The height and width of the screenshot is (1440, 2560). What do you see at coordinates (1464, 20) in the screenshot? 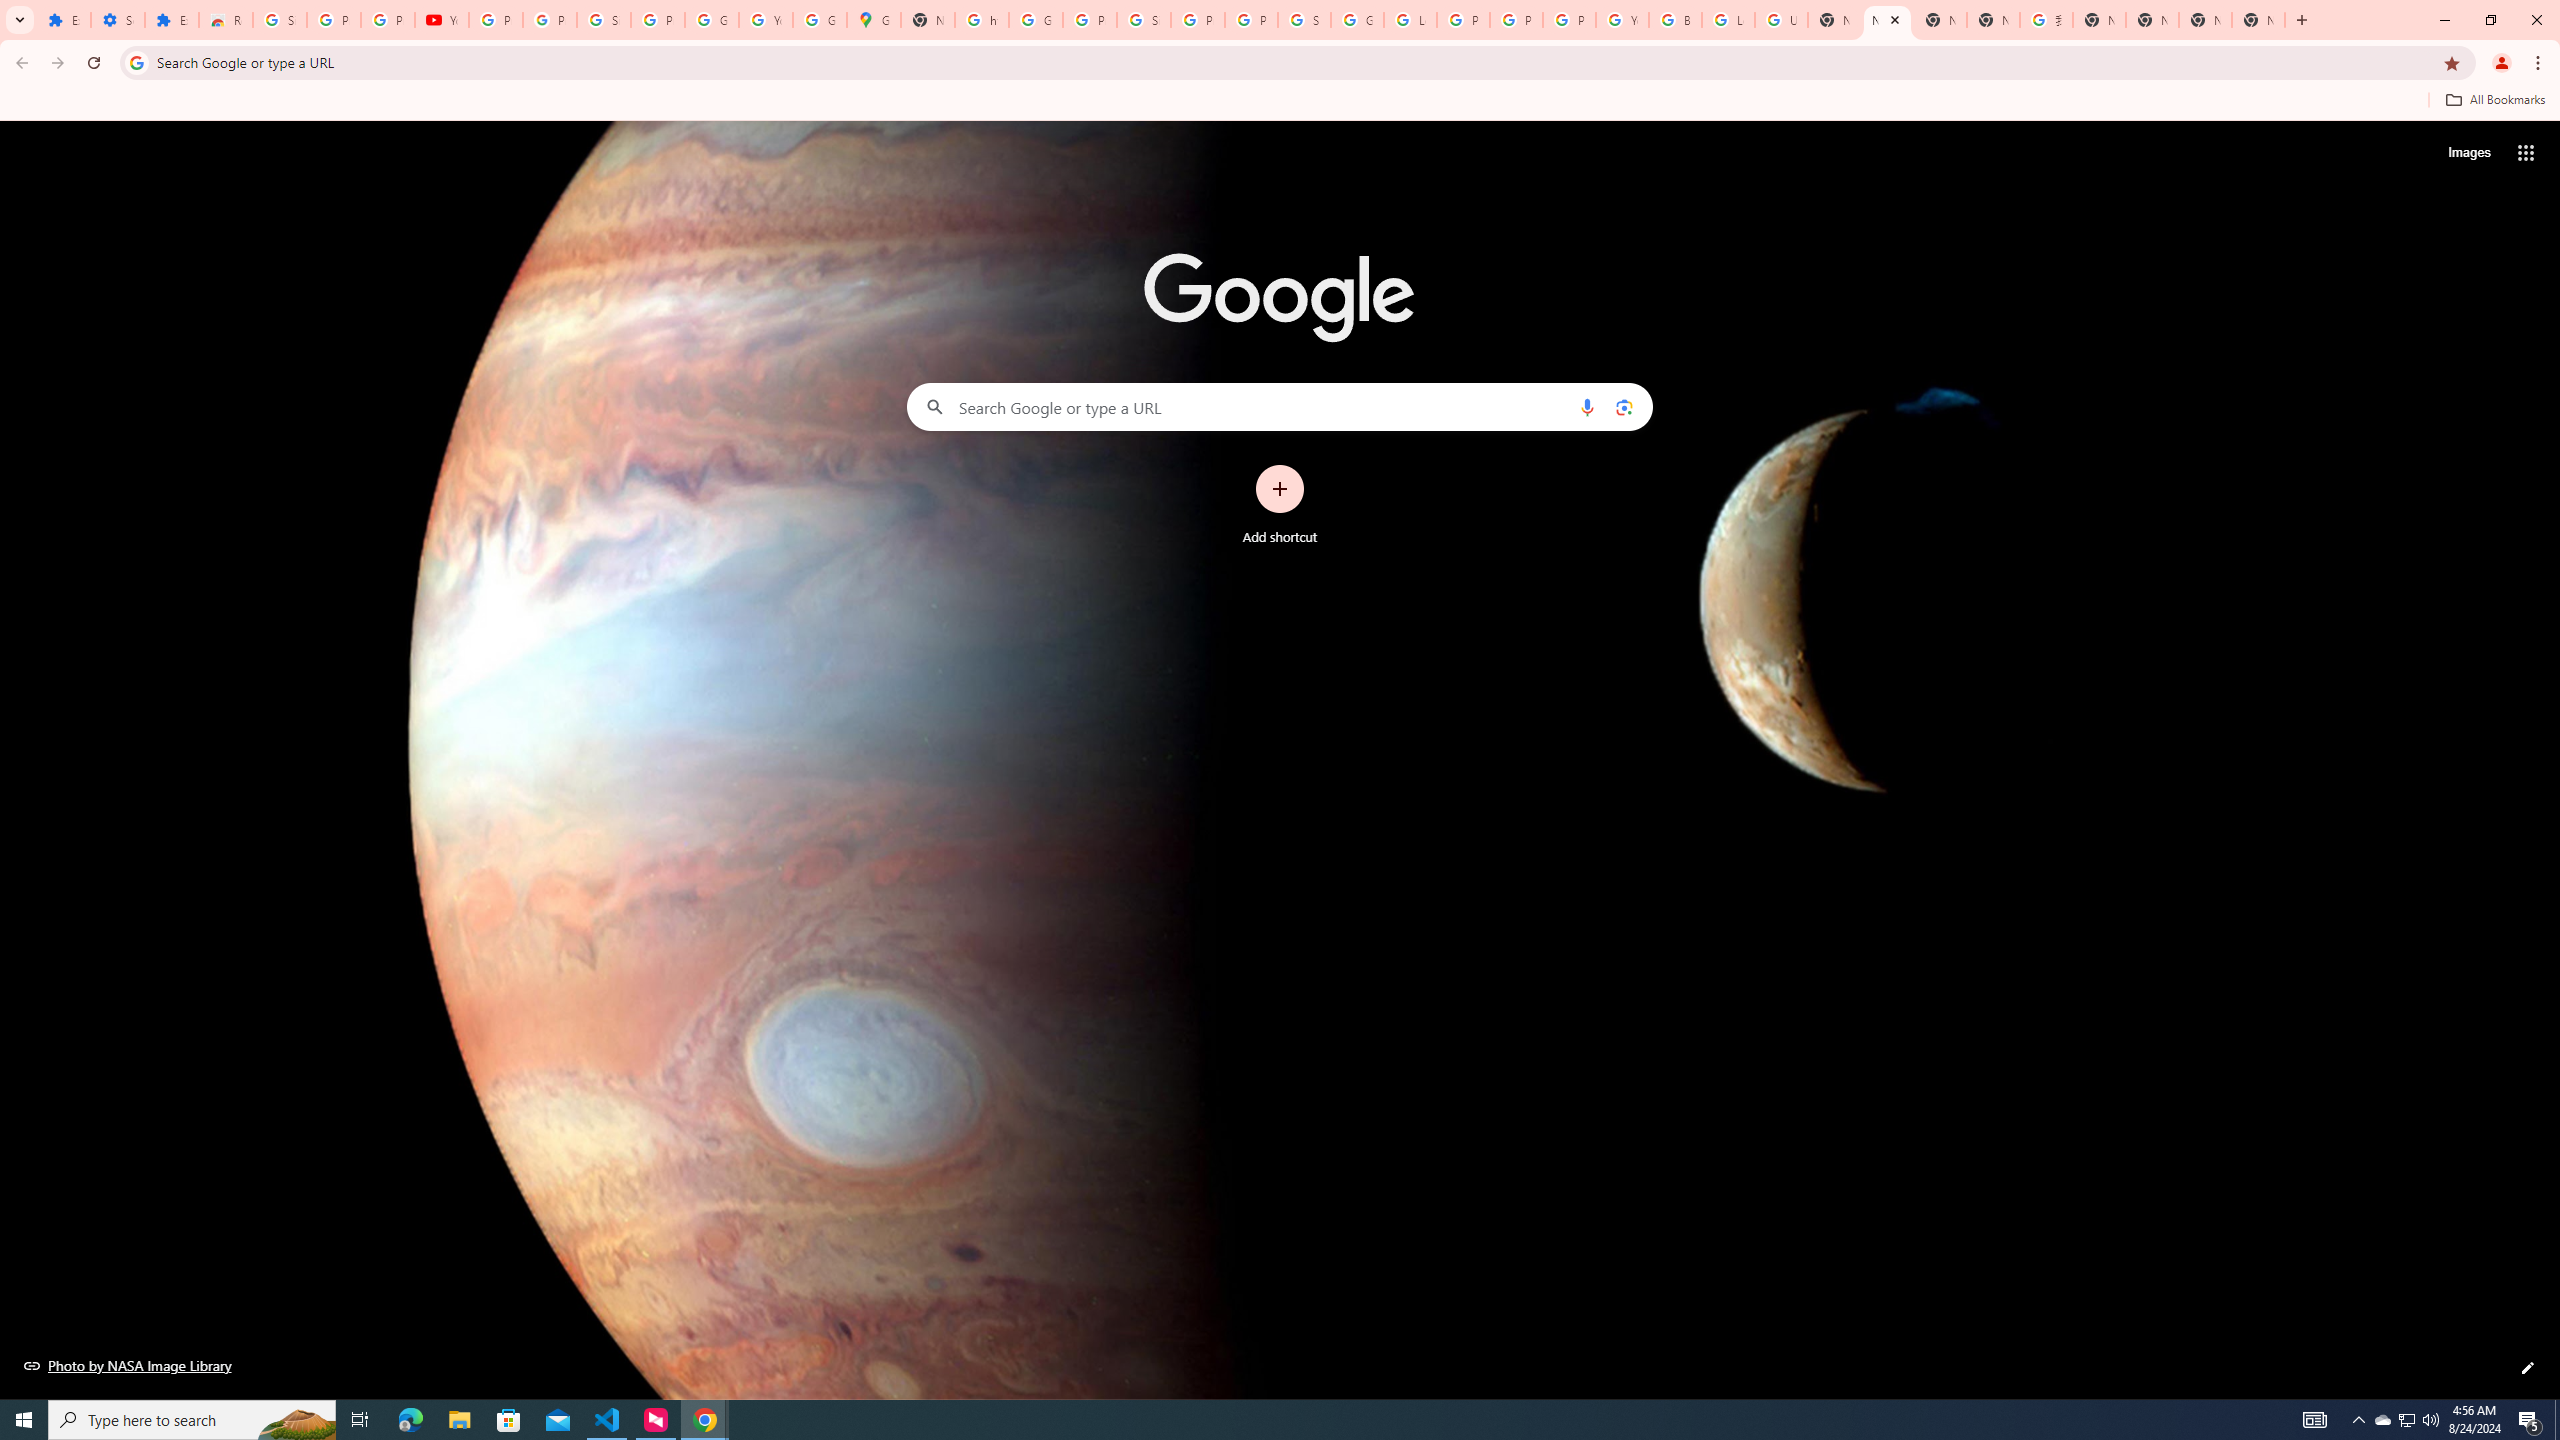
I see `Privacy Help Center - Policies Help` at bounding box center [1464, 20].